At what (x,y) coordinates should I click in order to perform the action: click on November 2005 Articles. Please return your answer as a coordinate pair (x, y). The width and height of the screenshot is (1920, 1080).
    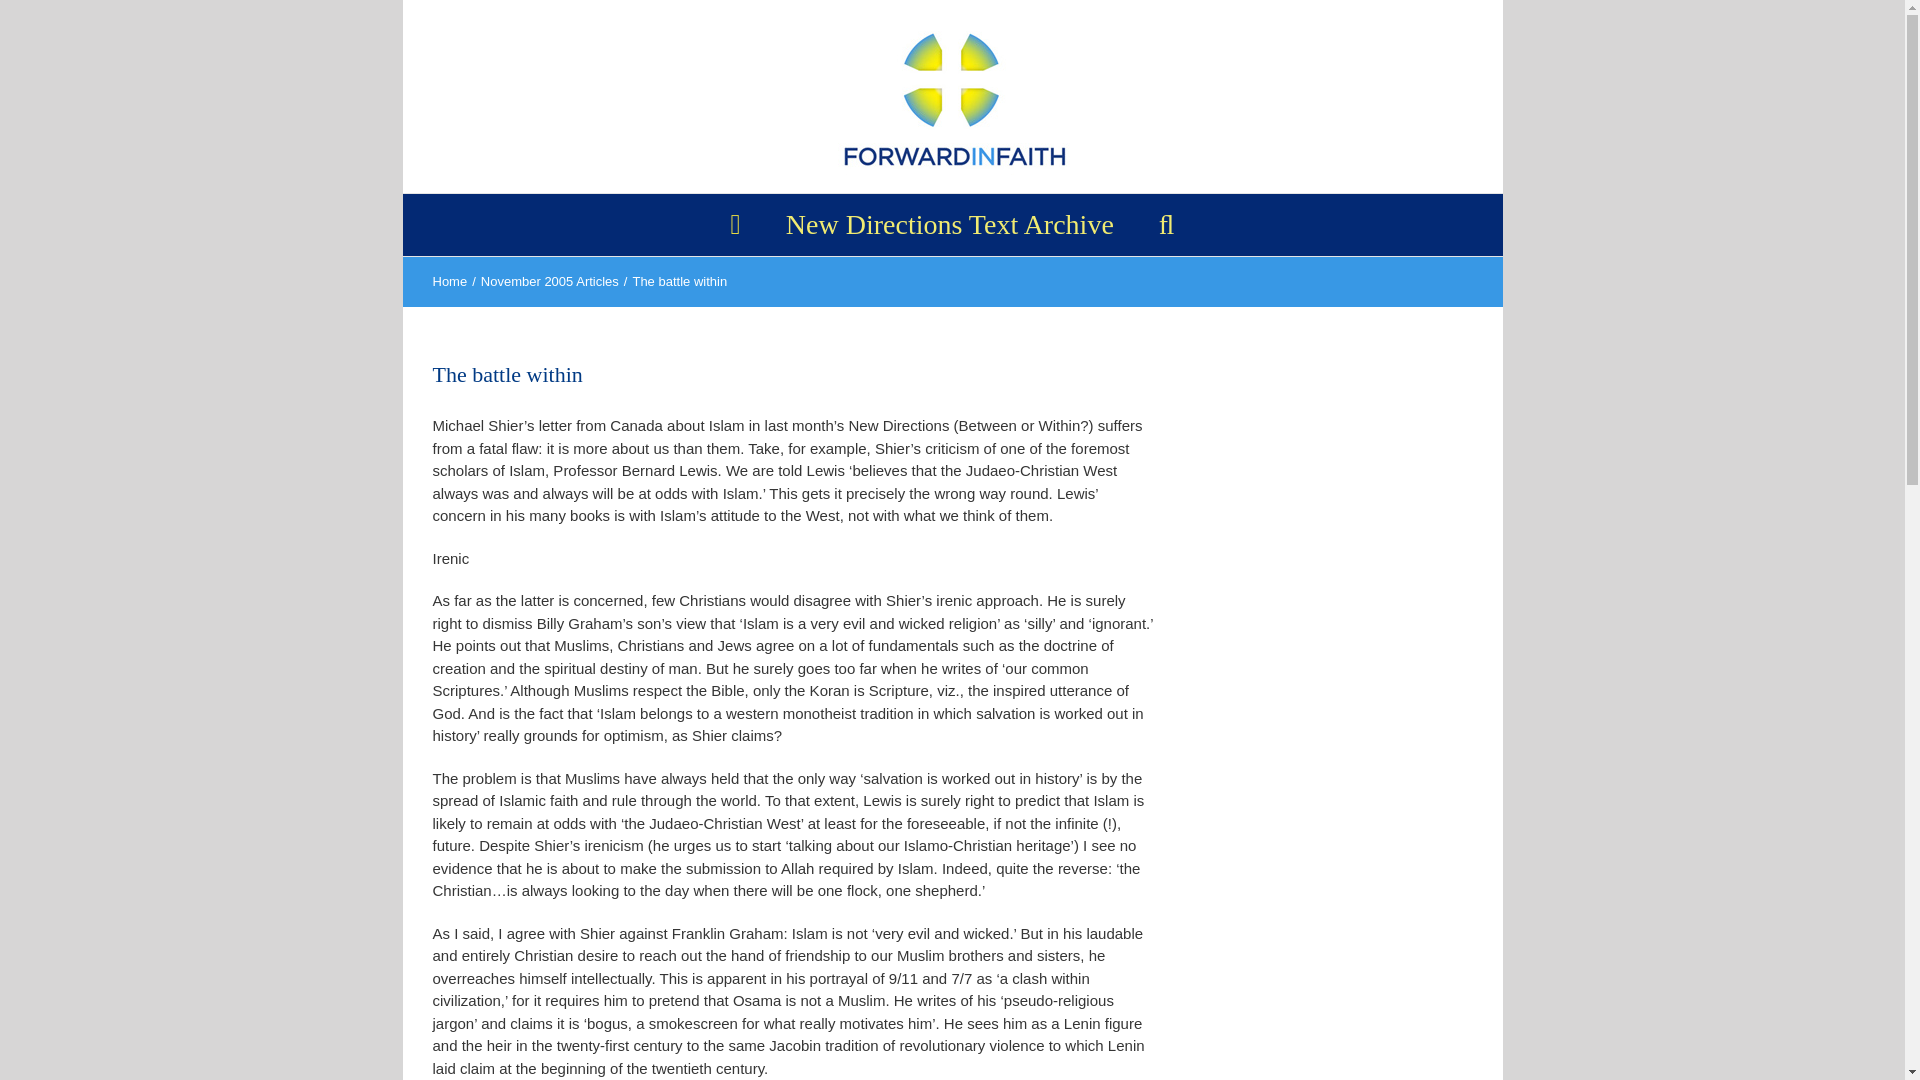
    Looking at the image, I should click on (550, 282).